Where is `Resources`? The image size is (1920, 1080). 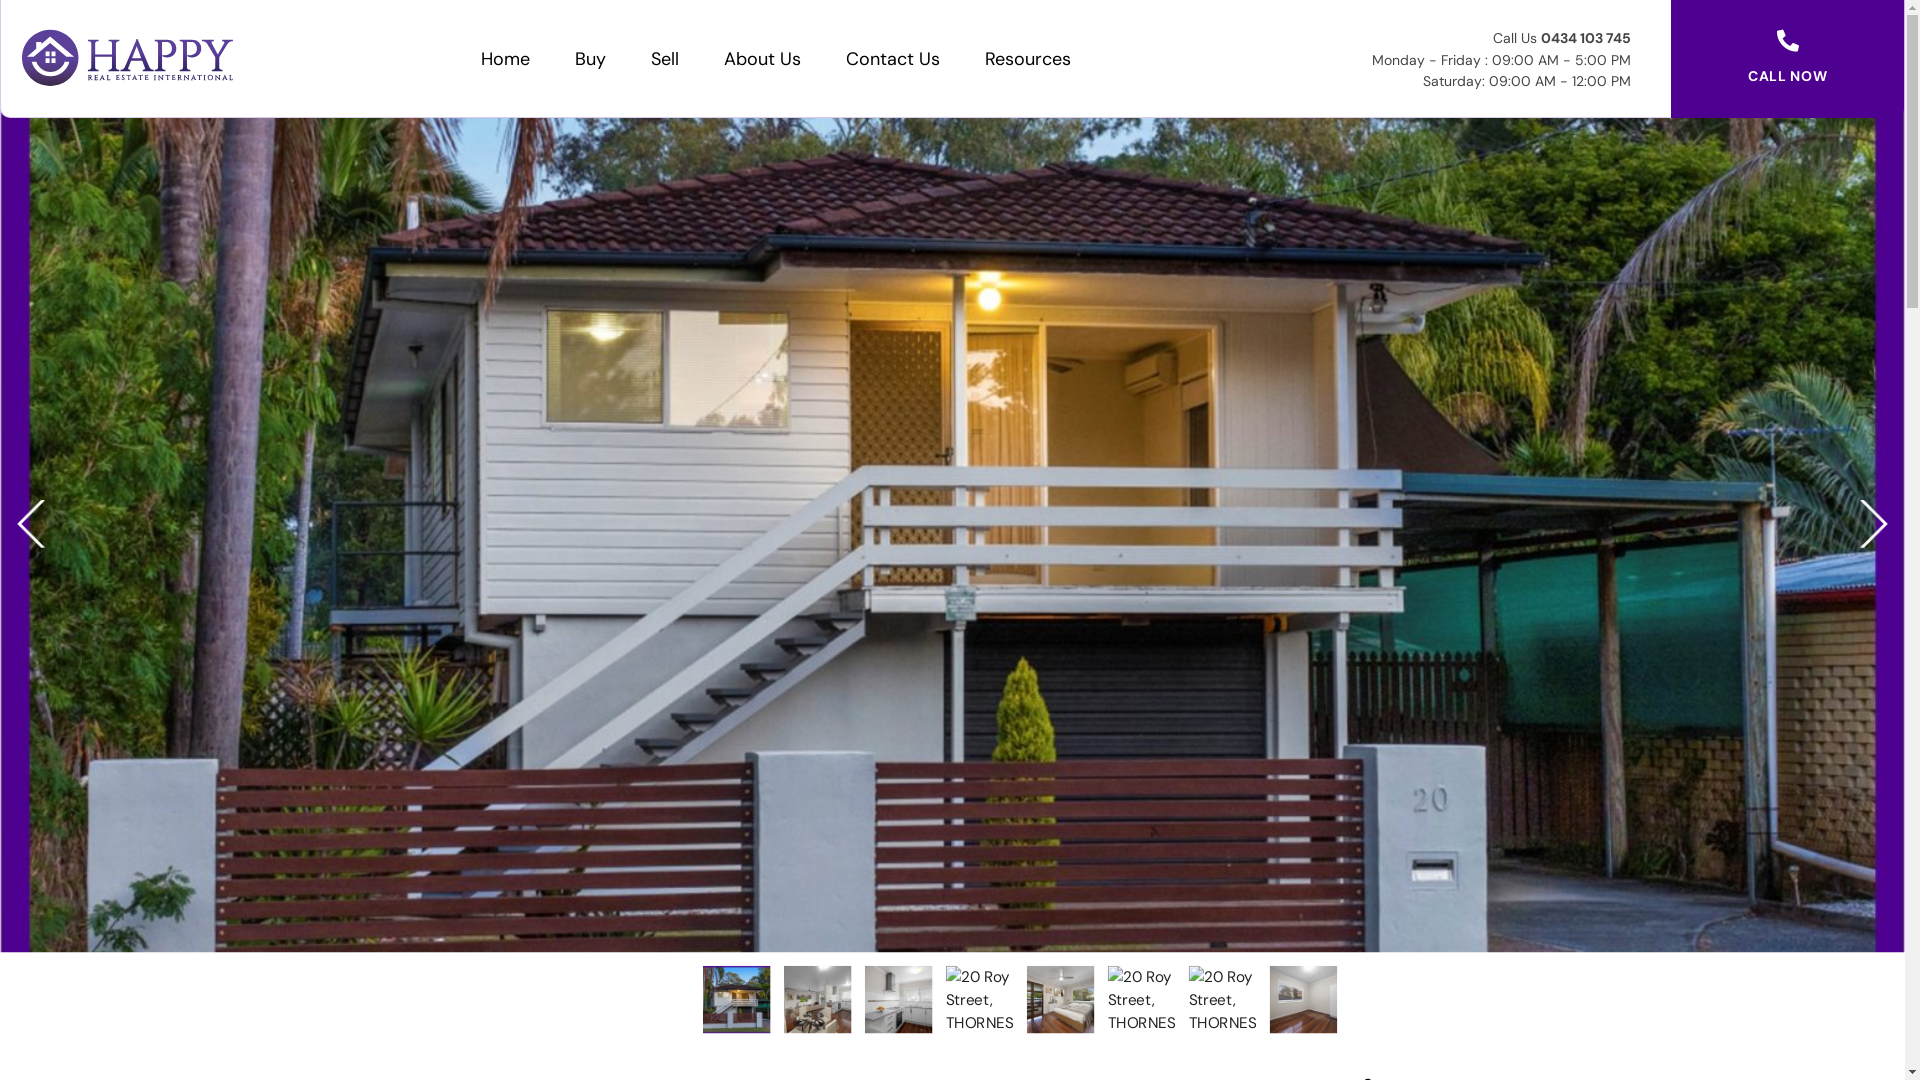
Resources is located at coordinates (1028, 58).